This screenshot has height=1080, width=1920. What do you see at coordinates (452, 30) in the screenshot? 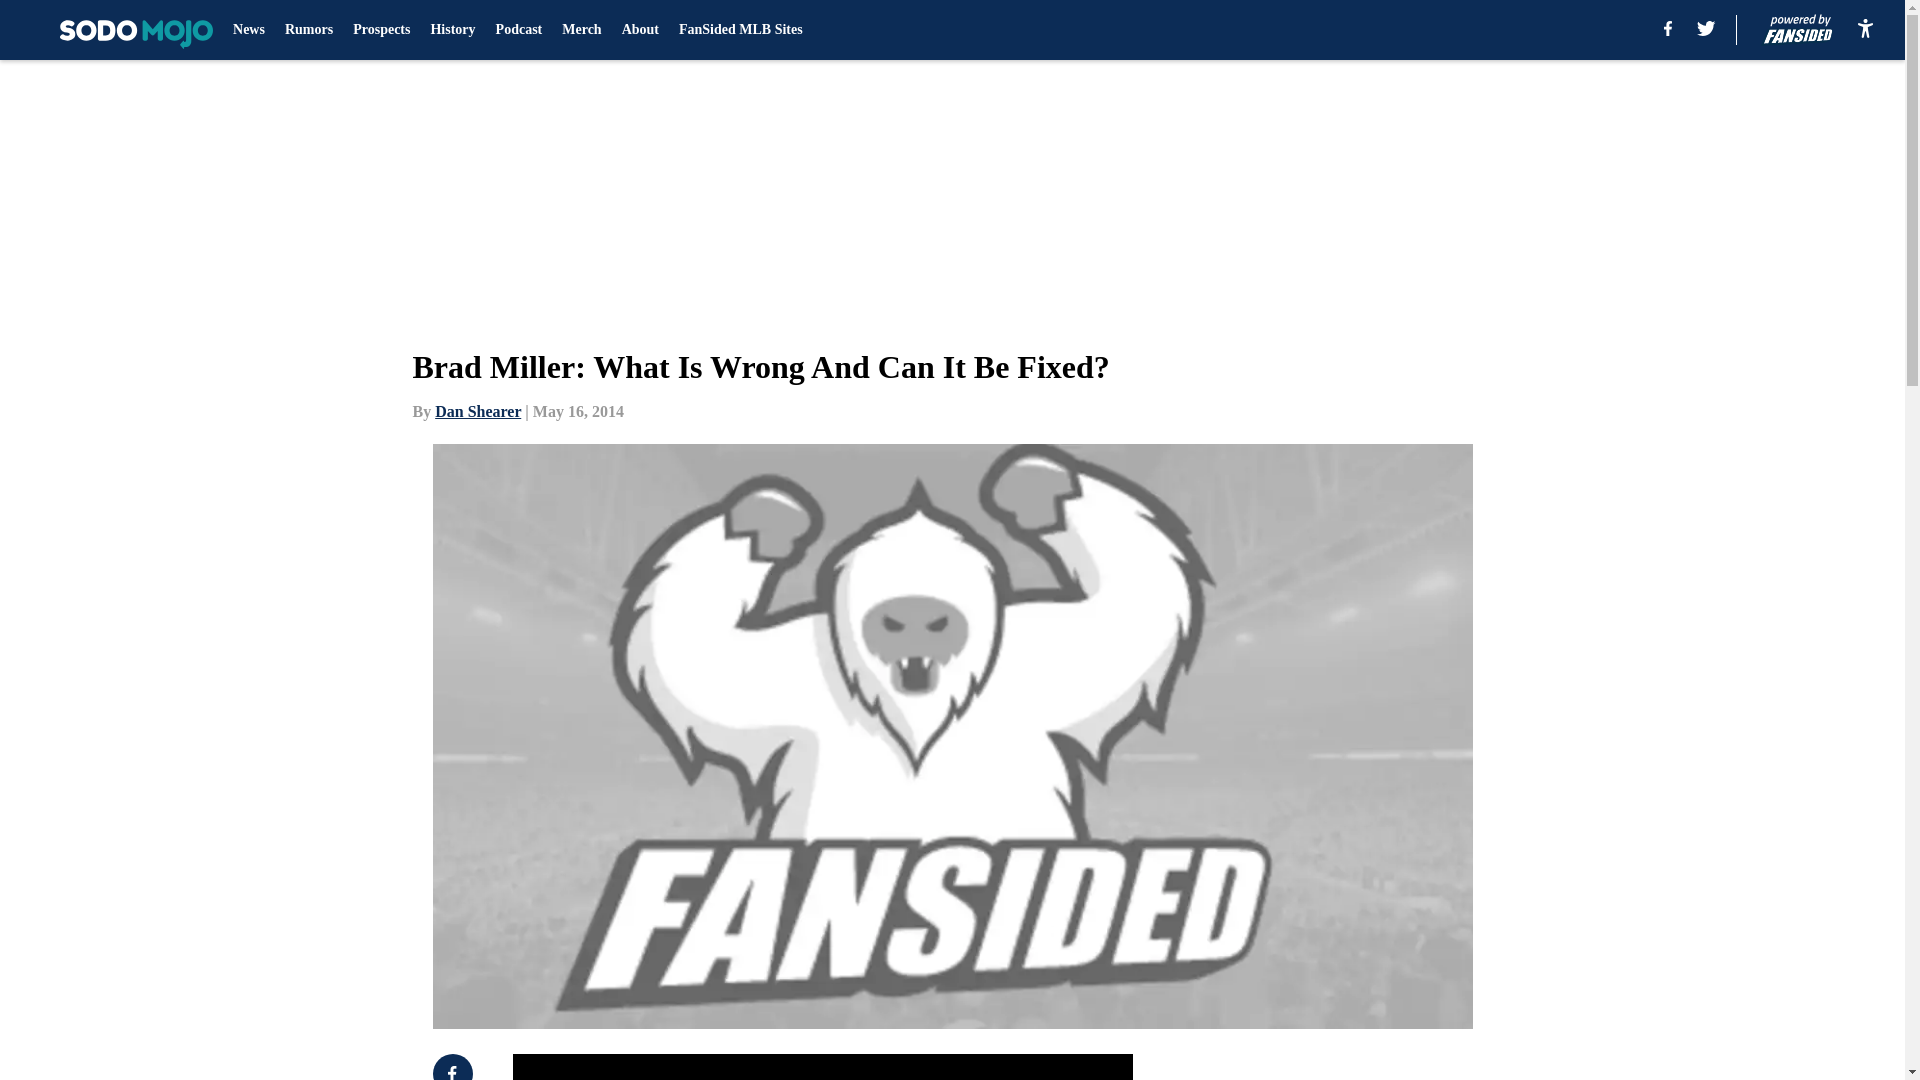
I see `History` at bounding box center [452, 30].